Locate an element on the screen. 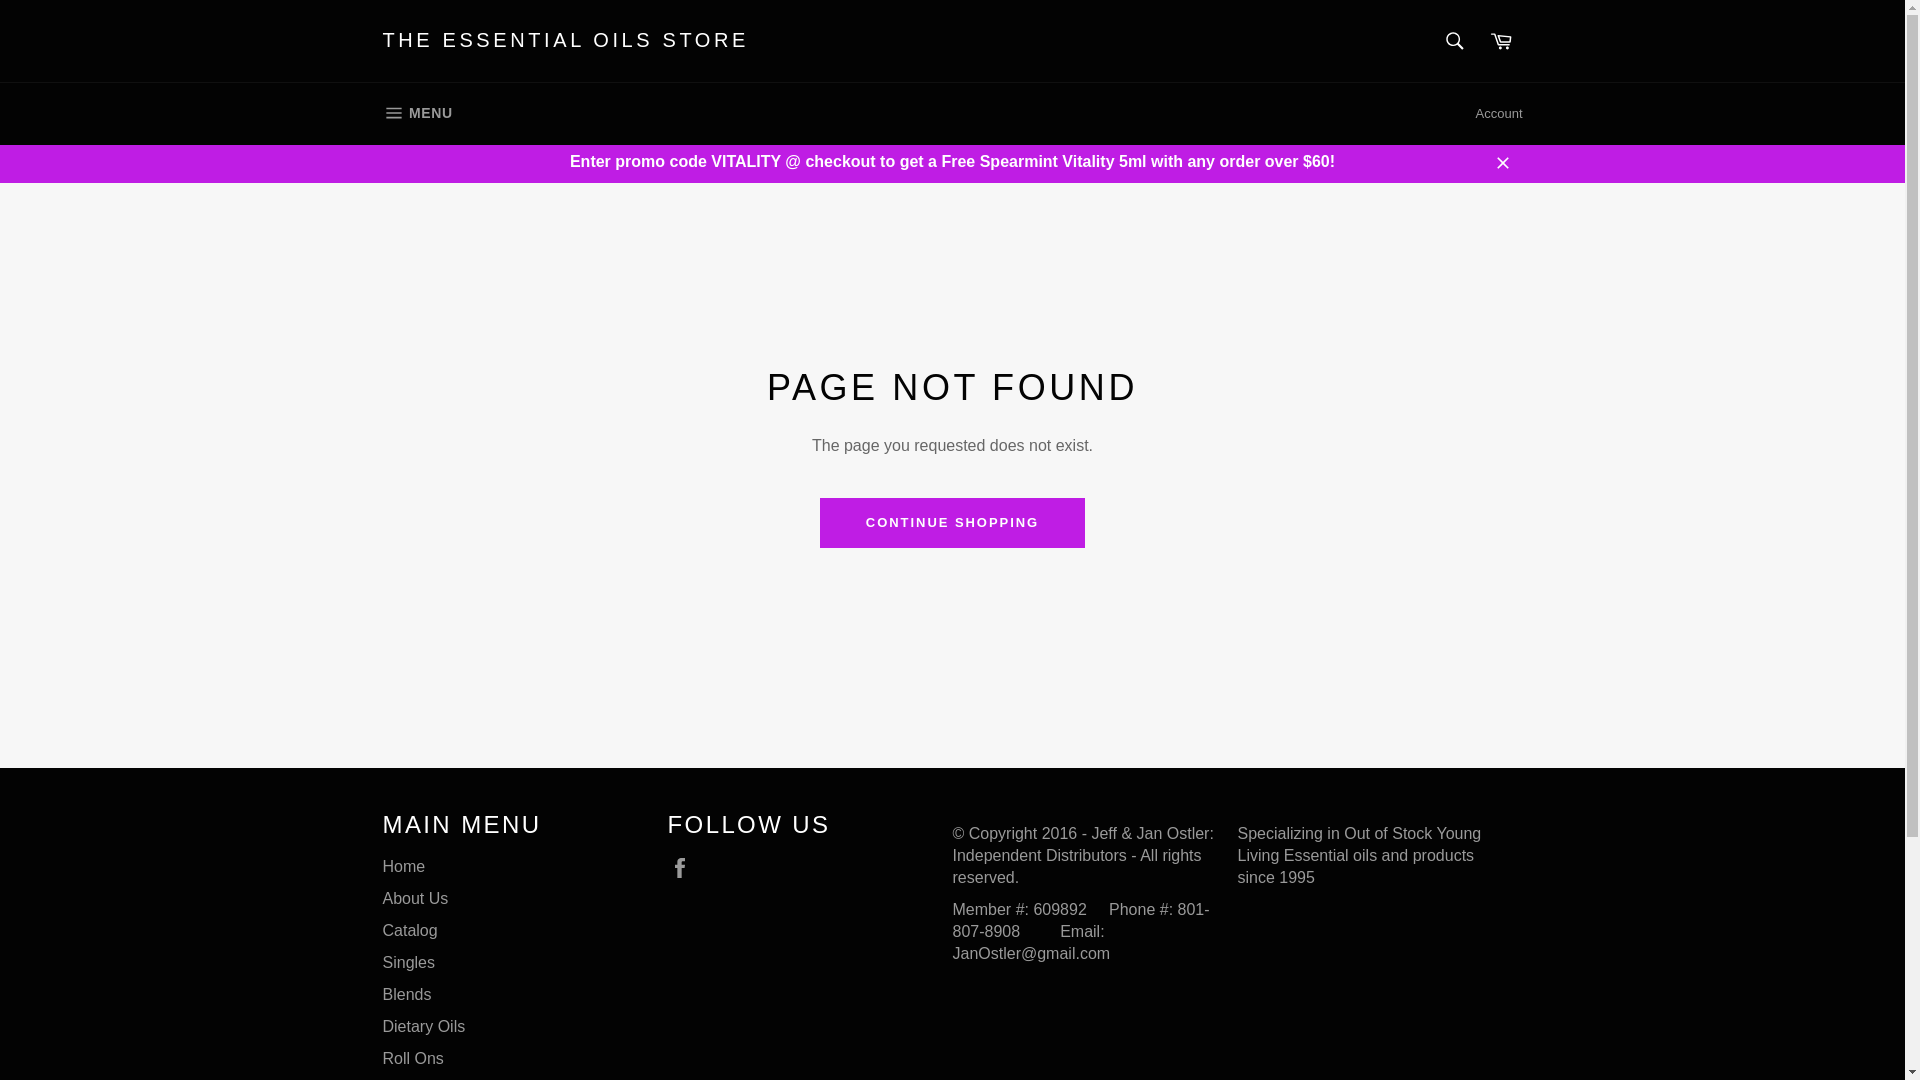 The width and height of the screenshot is (1920, 1080). THE ESSENTIAL OILS STORE is located at coordinates (565, 41).